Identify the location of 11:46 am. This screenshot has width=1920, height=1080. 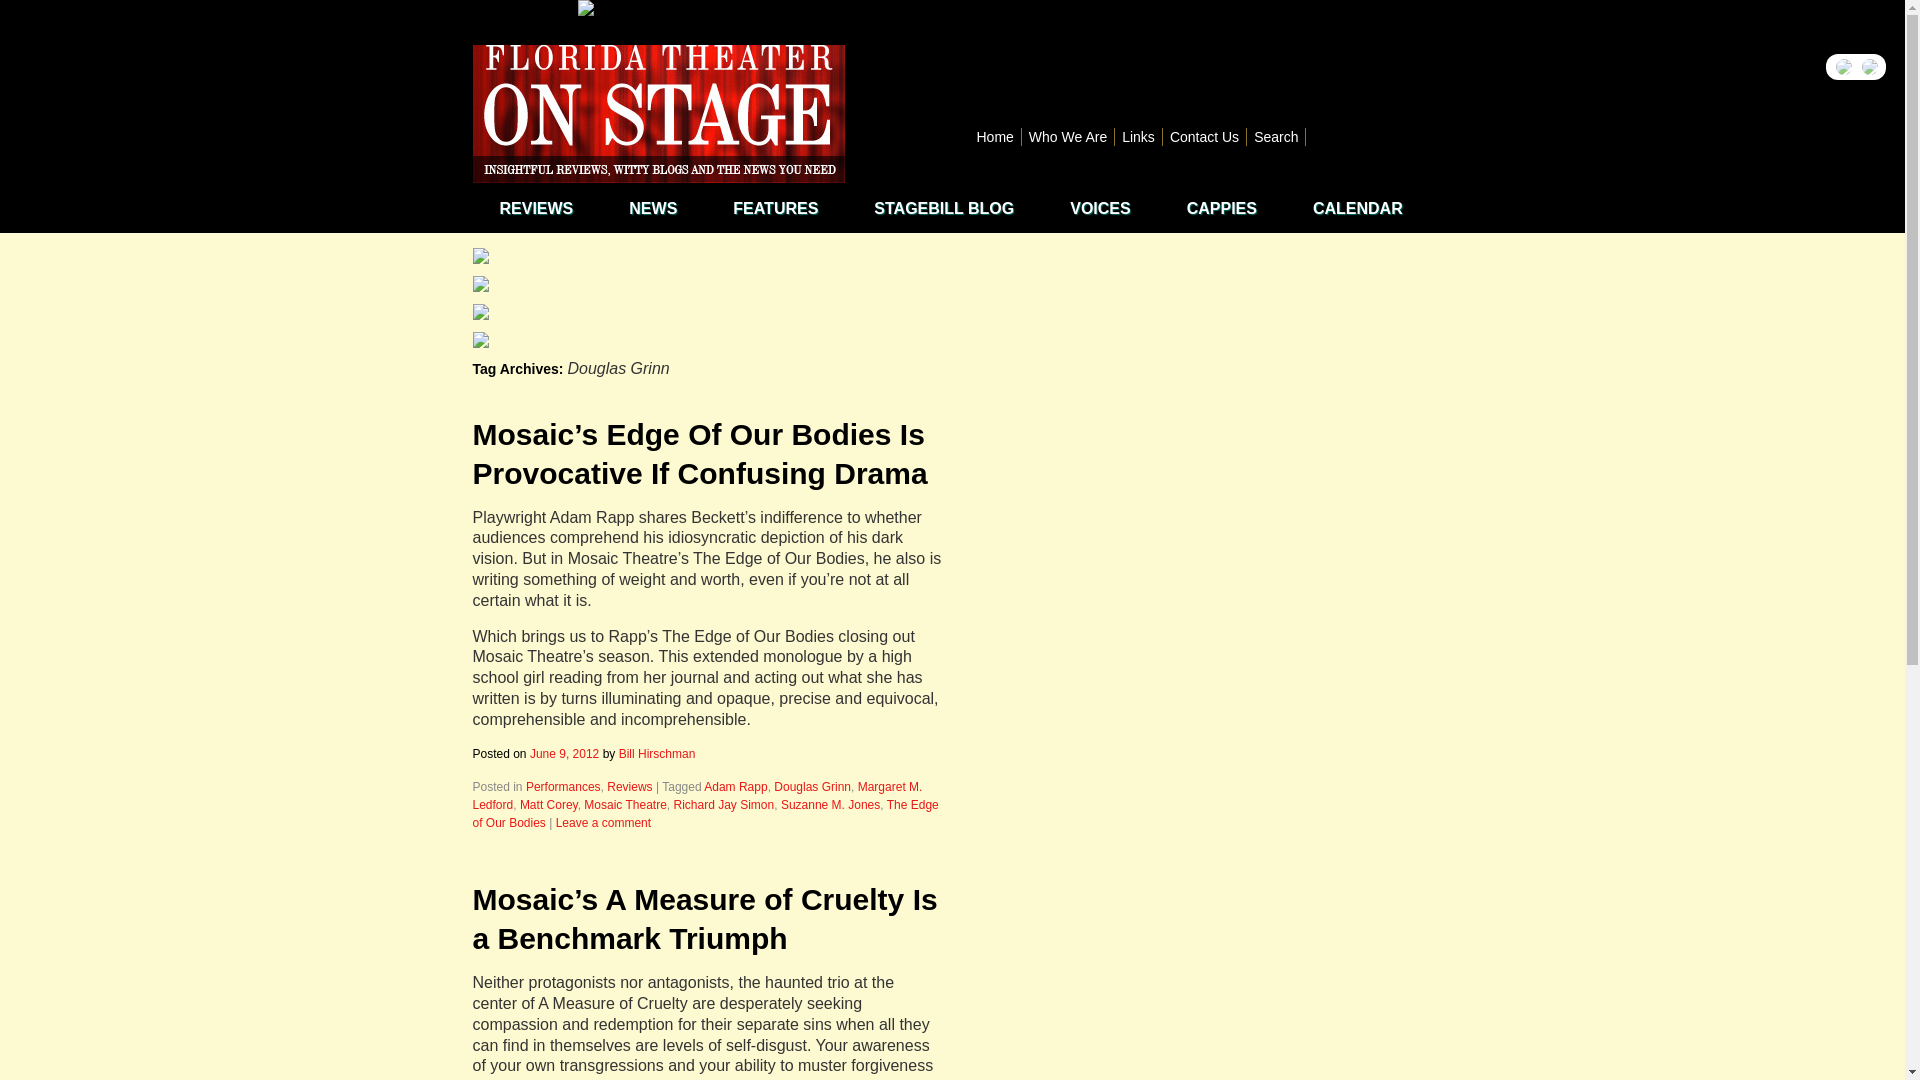
(564, 754).